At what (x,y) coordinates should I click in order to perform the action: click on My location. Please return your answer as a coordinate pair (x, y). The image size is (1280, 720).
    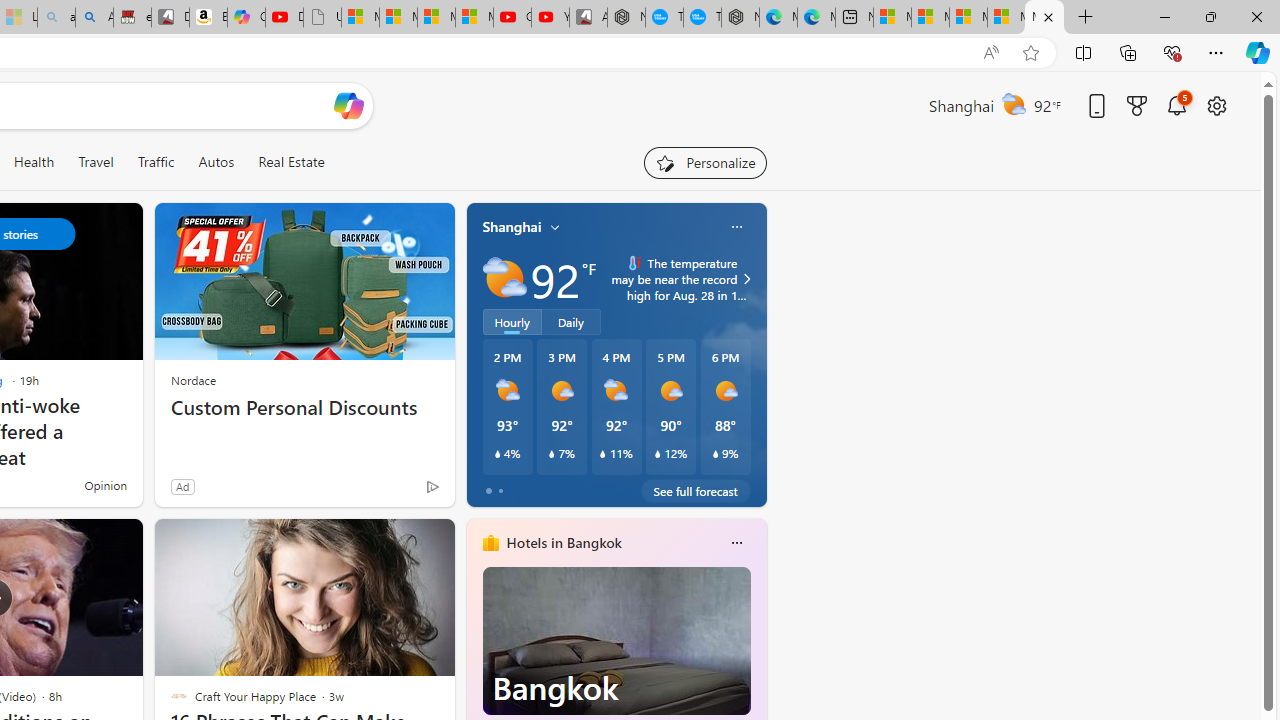
    Looking at the image, I should click on (555, 227).